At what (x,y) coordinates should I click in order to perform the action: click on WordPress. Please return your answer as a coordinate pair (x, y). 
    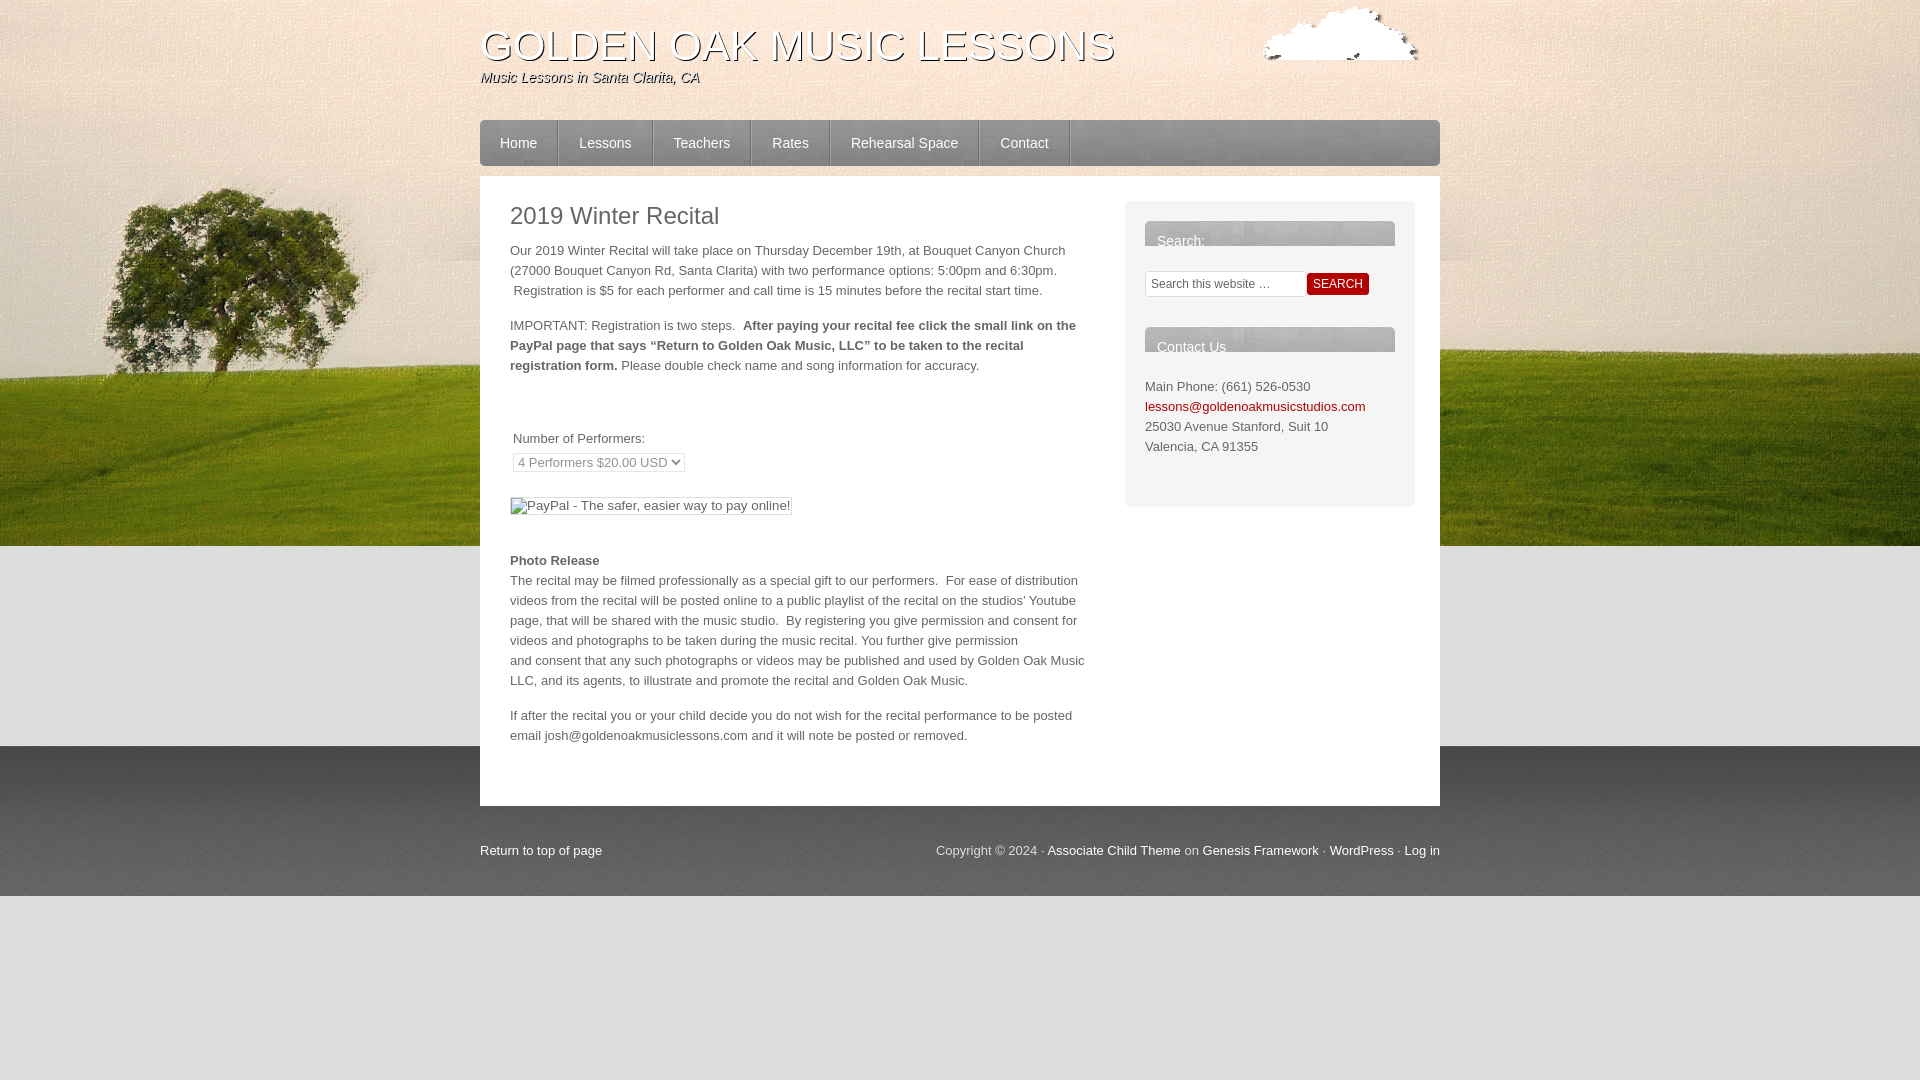
    Looking at the image, I should click on (1362, 850).